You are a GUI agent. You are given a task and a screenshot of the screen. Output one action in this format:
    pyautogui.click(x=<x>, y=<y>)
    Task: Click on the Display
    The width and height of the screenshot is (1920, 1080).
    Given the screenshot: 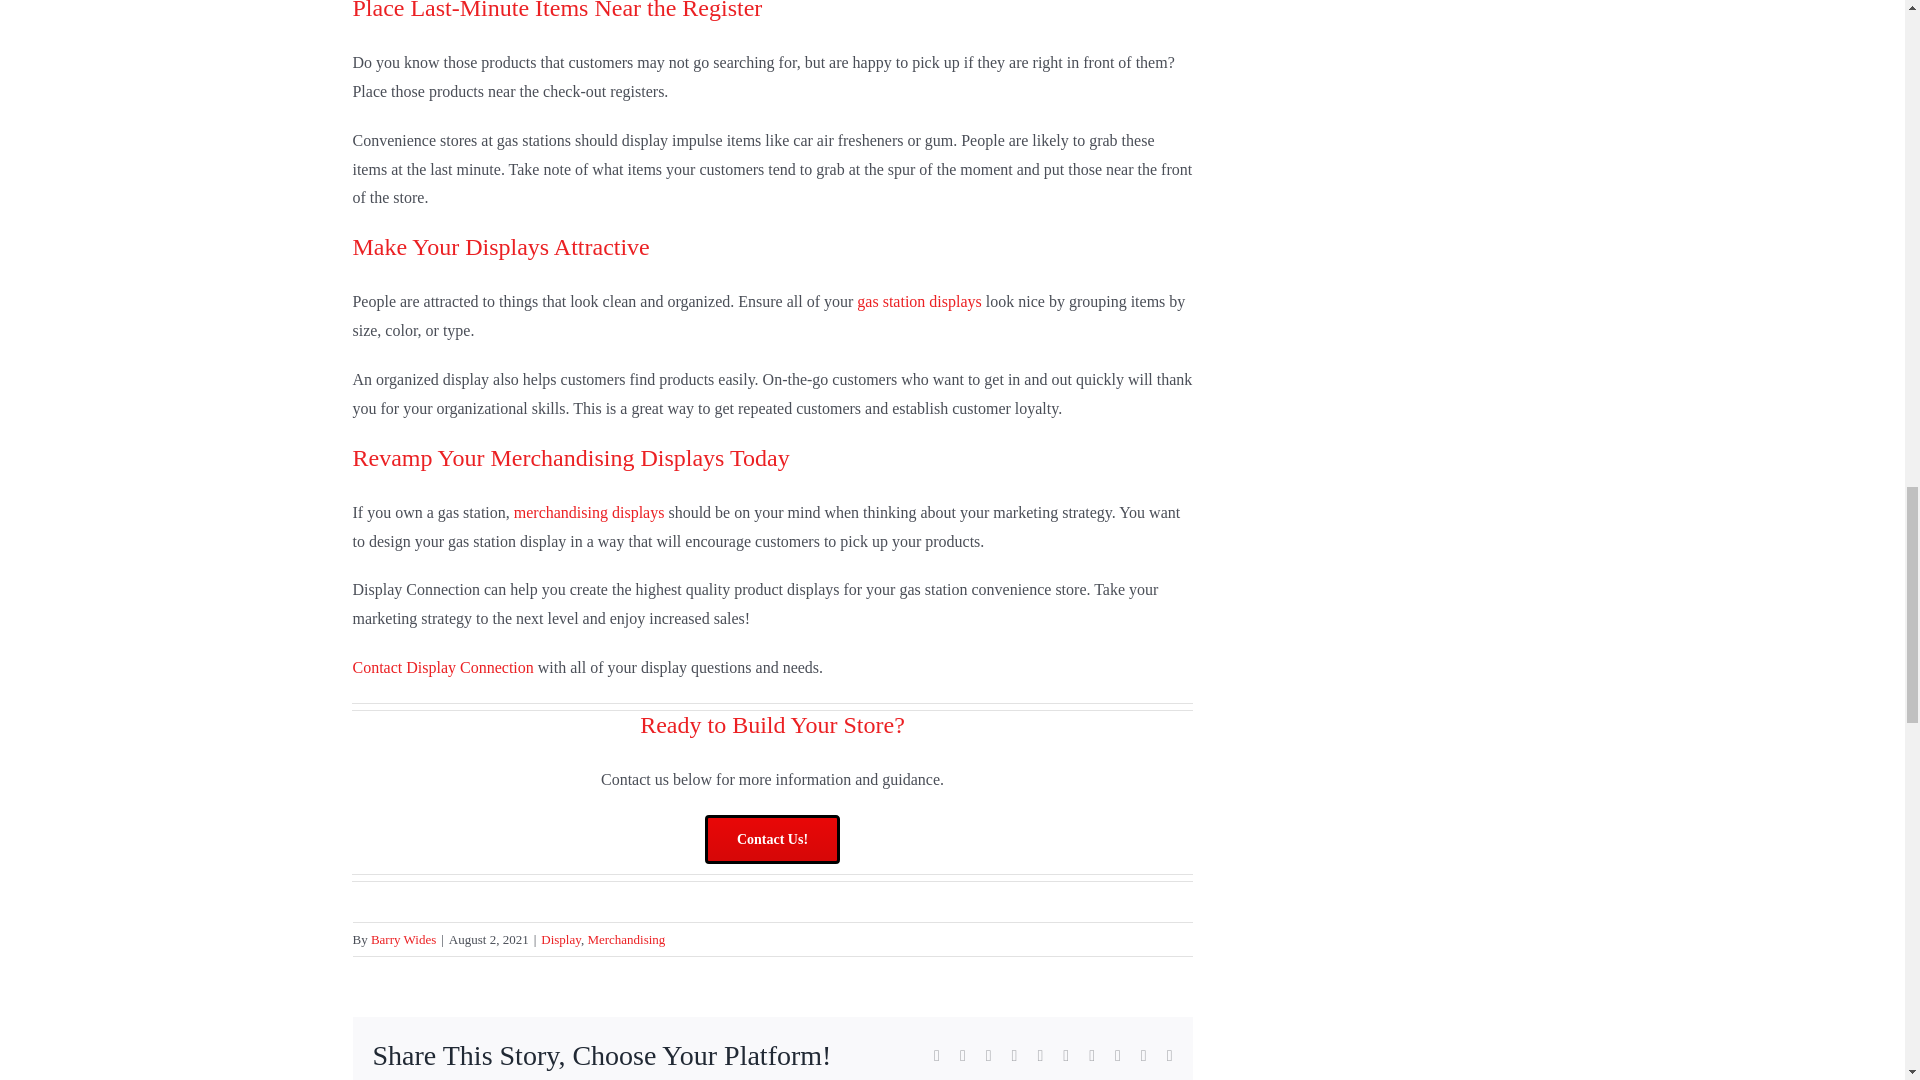 What is the action you would take?
    pyautogui.click(x=561, y=940)
    